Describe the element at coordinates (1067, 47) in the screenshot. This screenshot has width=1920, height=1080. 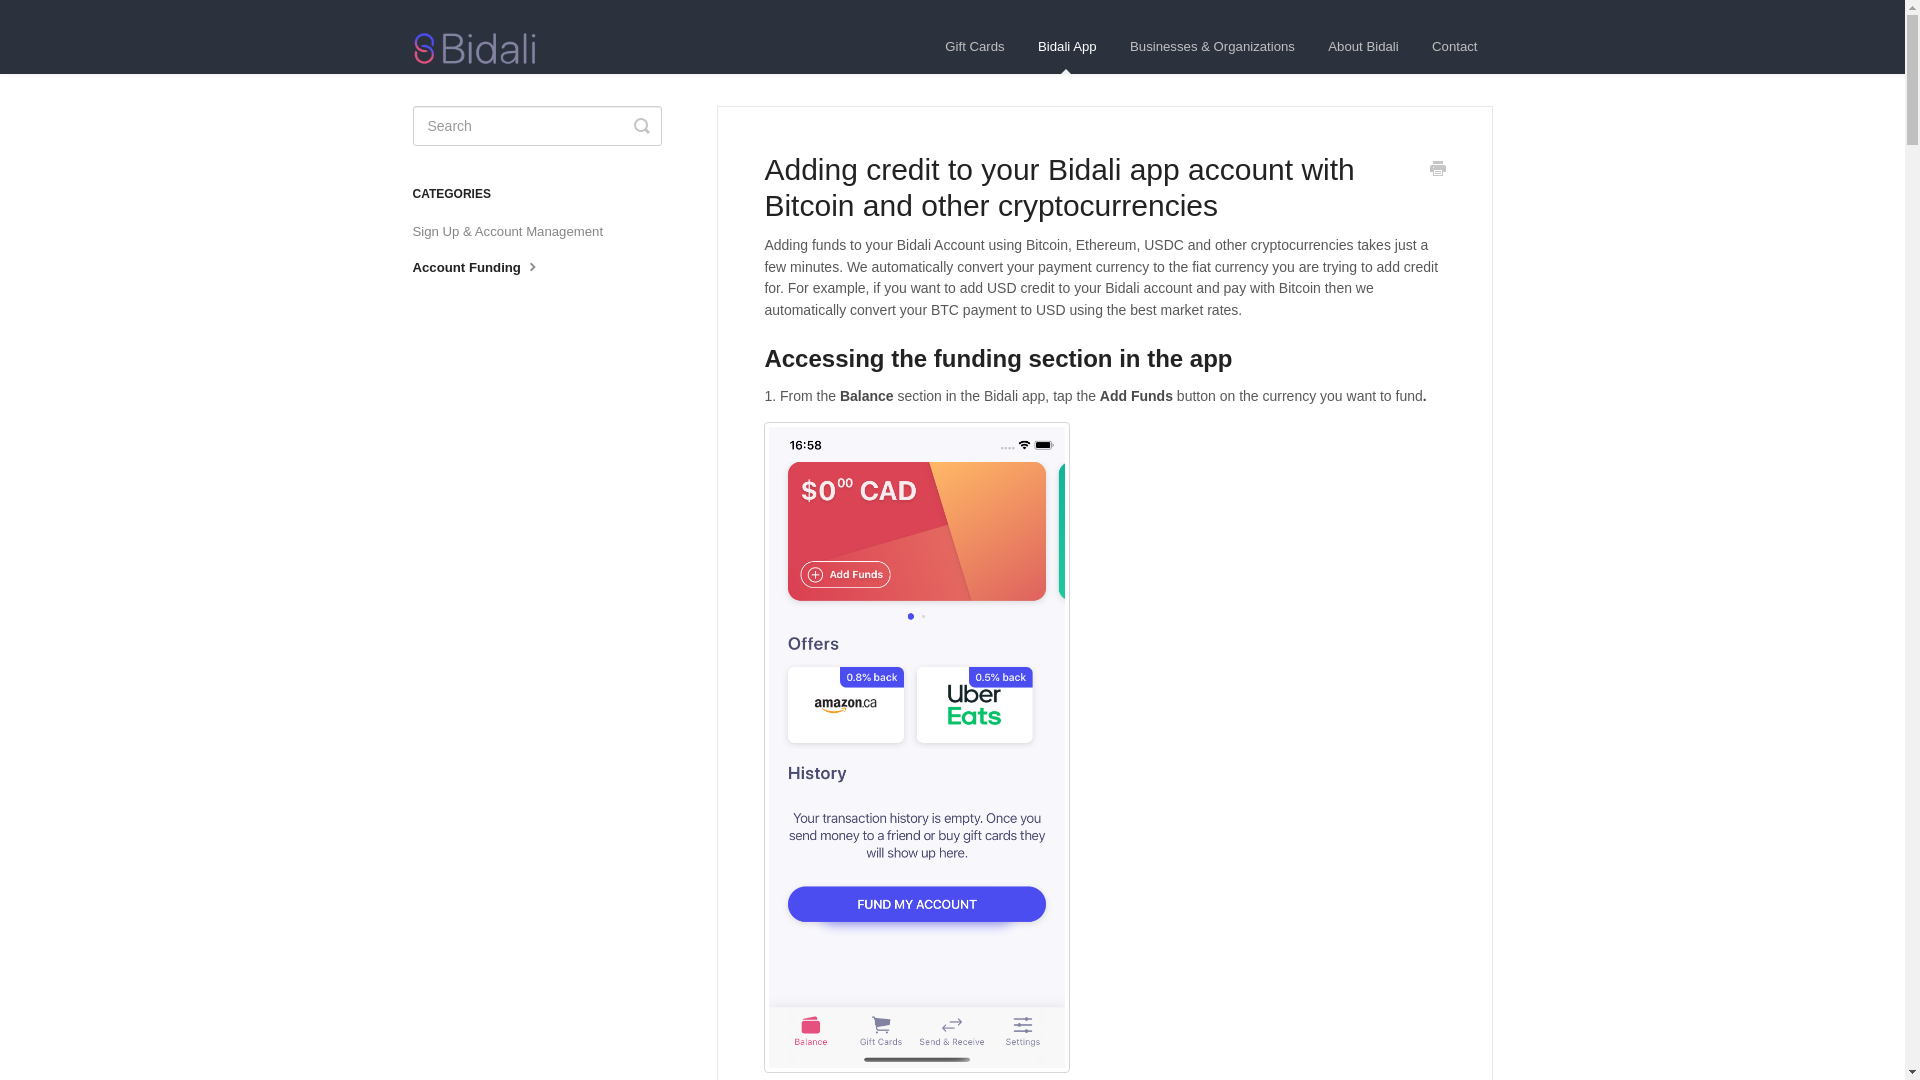
I see `Bidali App` at that location.